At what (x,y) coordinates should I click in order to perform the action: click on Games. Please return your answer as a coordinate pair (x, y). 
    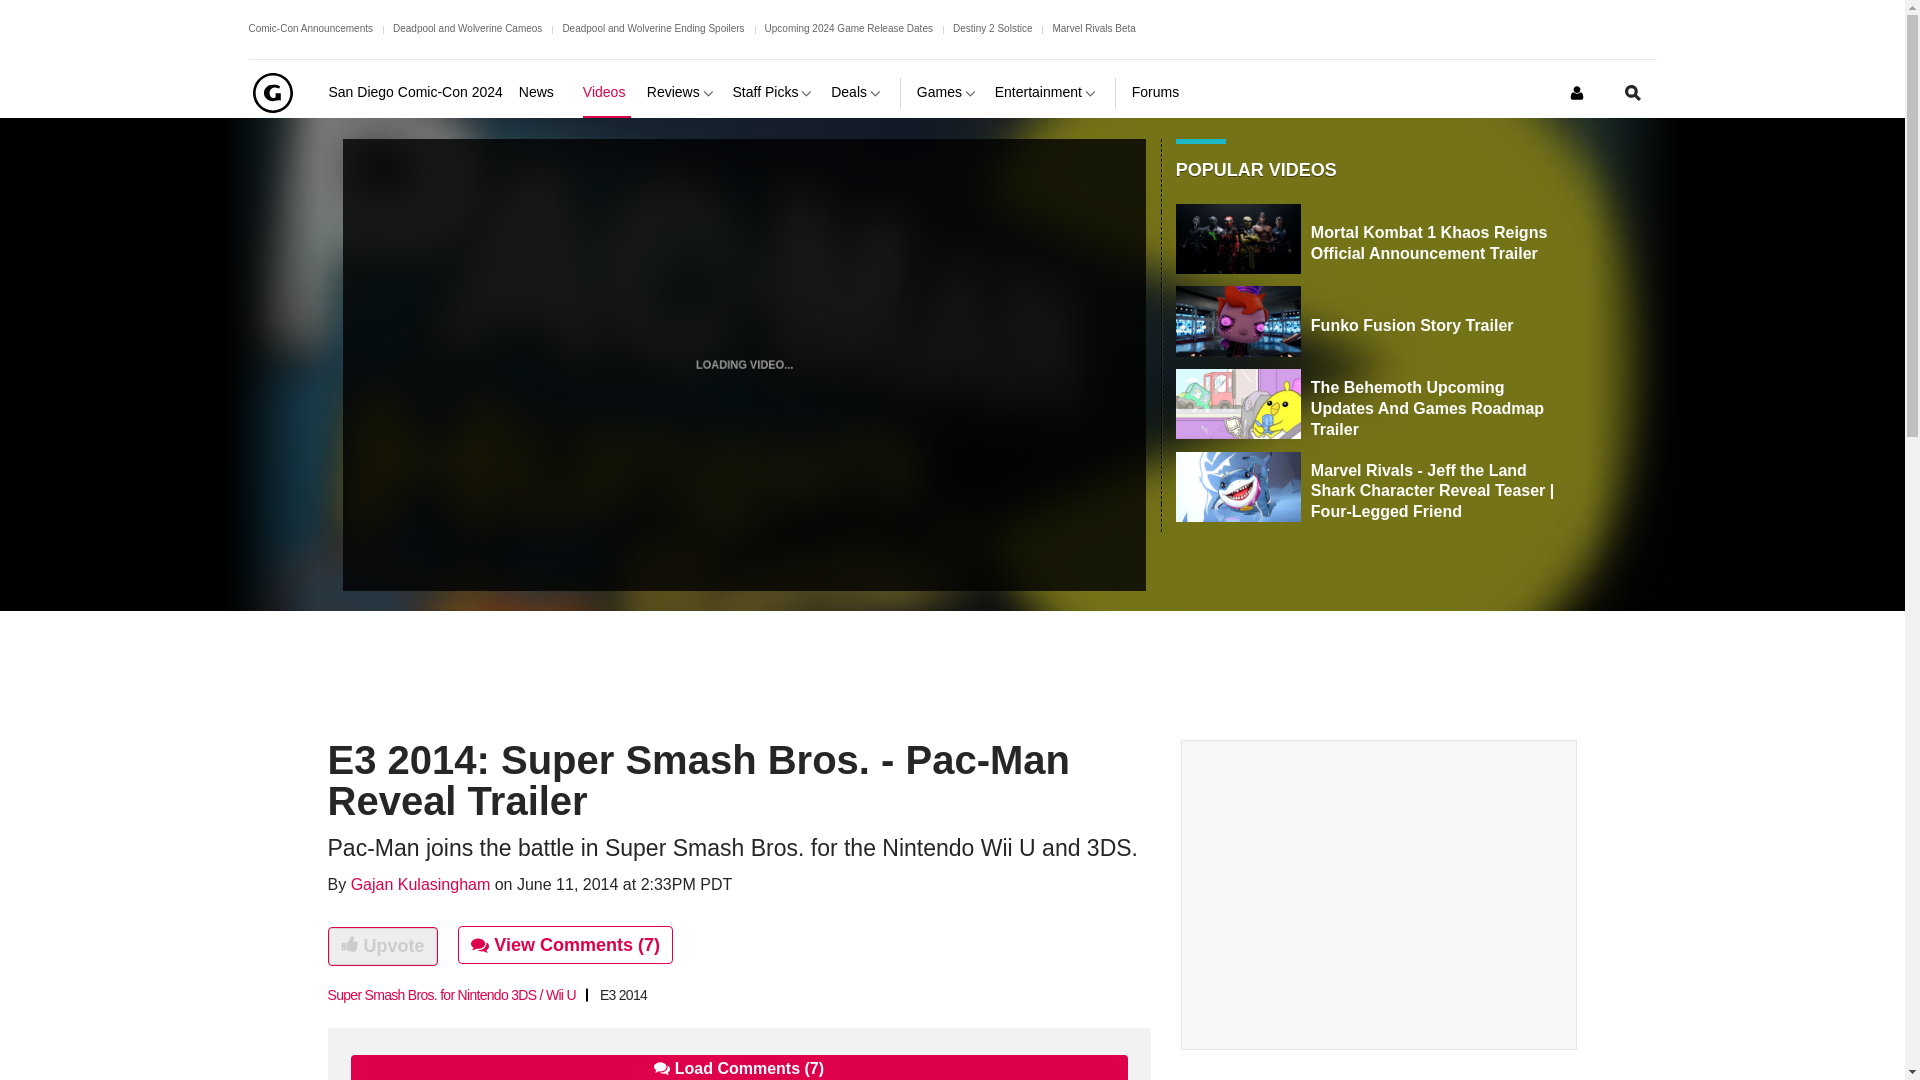
    Looking at the image, I should click on (948, 92).